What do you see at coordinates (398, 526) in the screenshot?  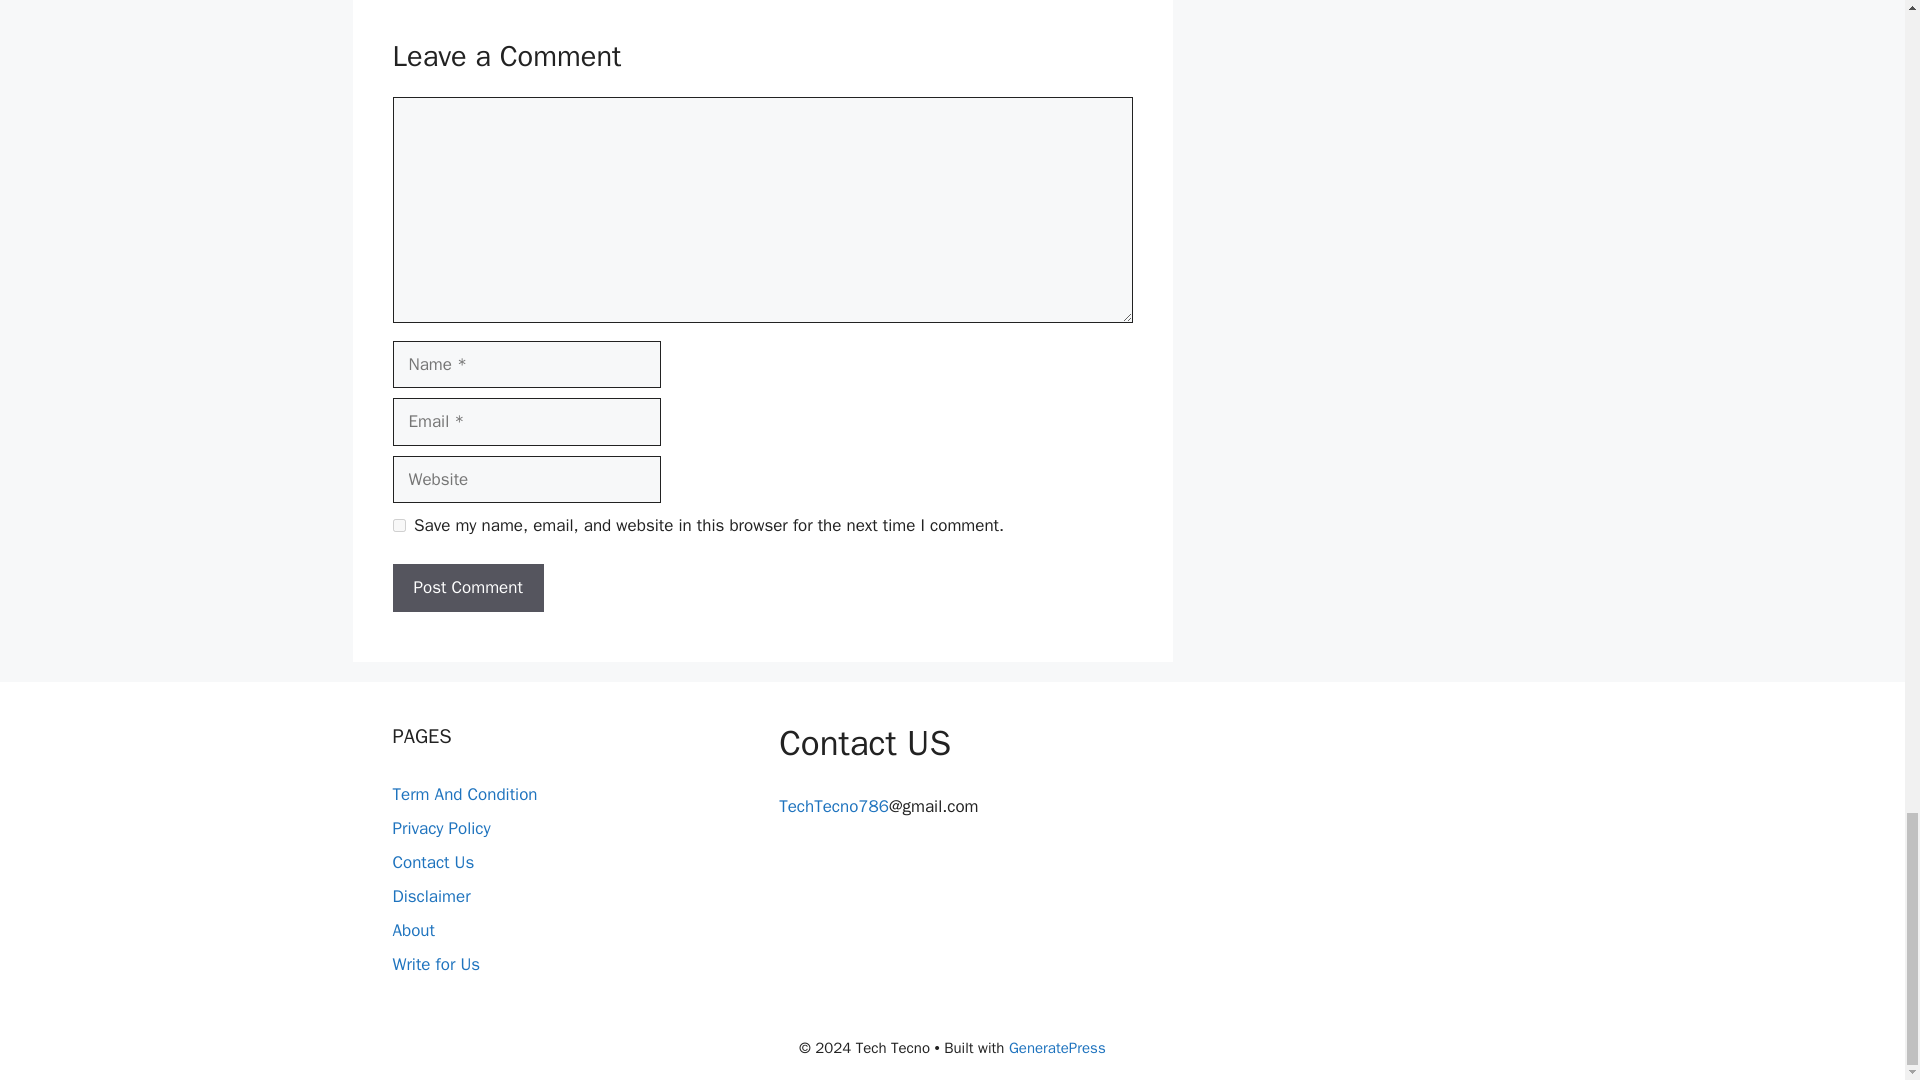 I see `yes` at bounding box center [398, 526].